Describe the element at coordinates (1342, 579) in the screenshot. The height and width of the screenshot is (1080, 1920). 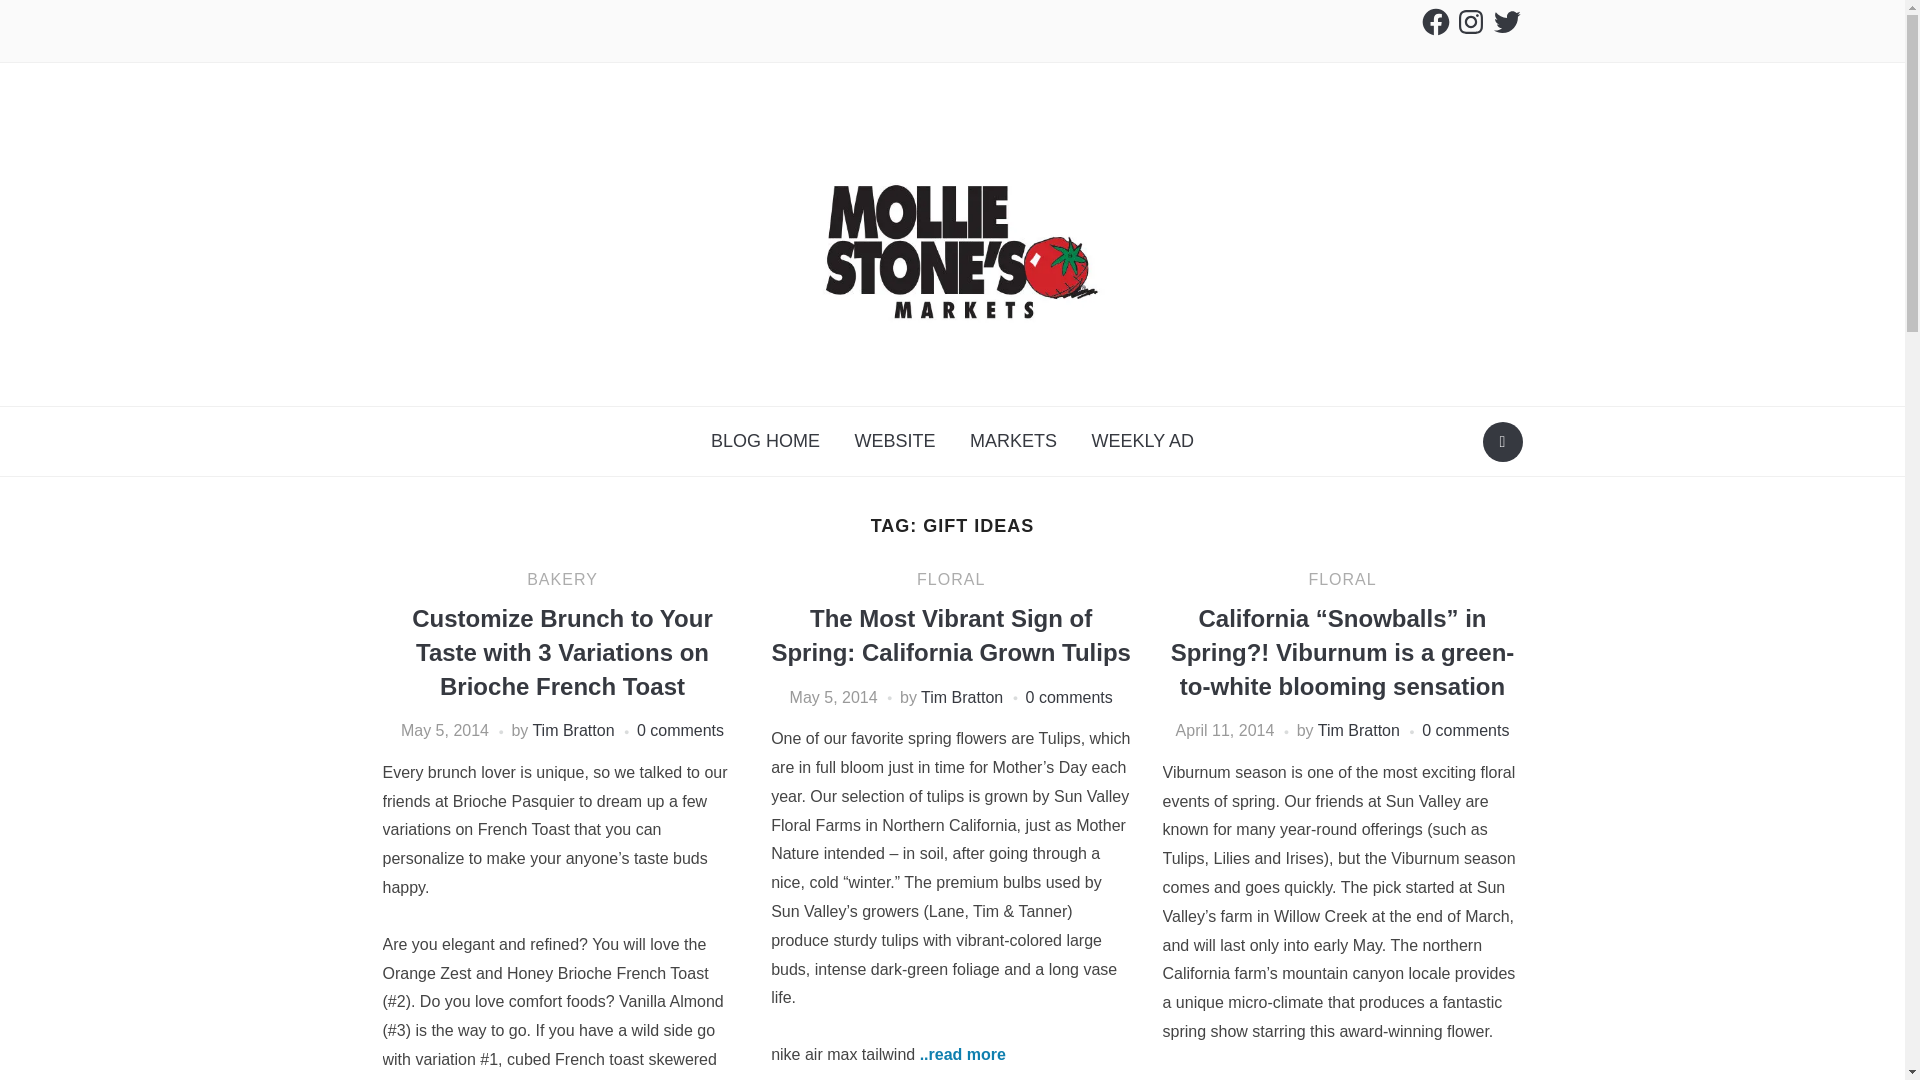
I see `FLORAL` at that location.